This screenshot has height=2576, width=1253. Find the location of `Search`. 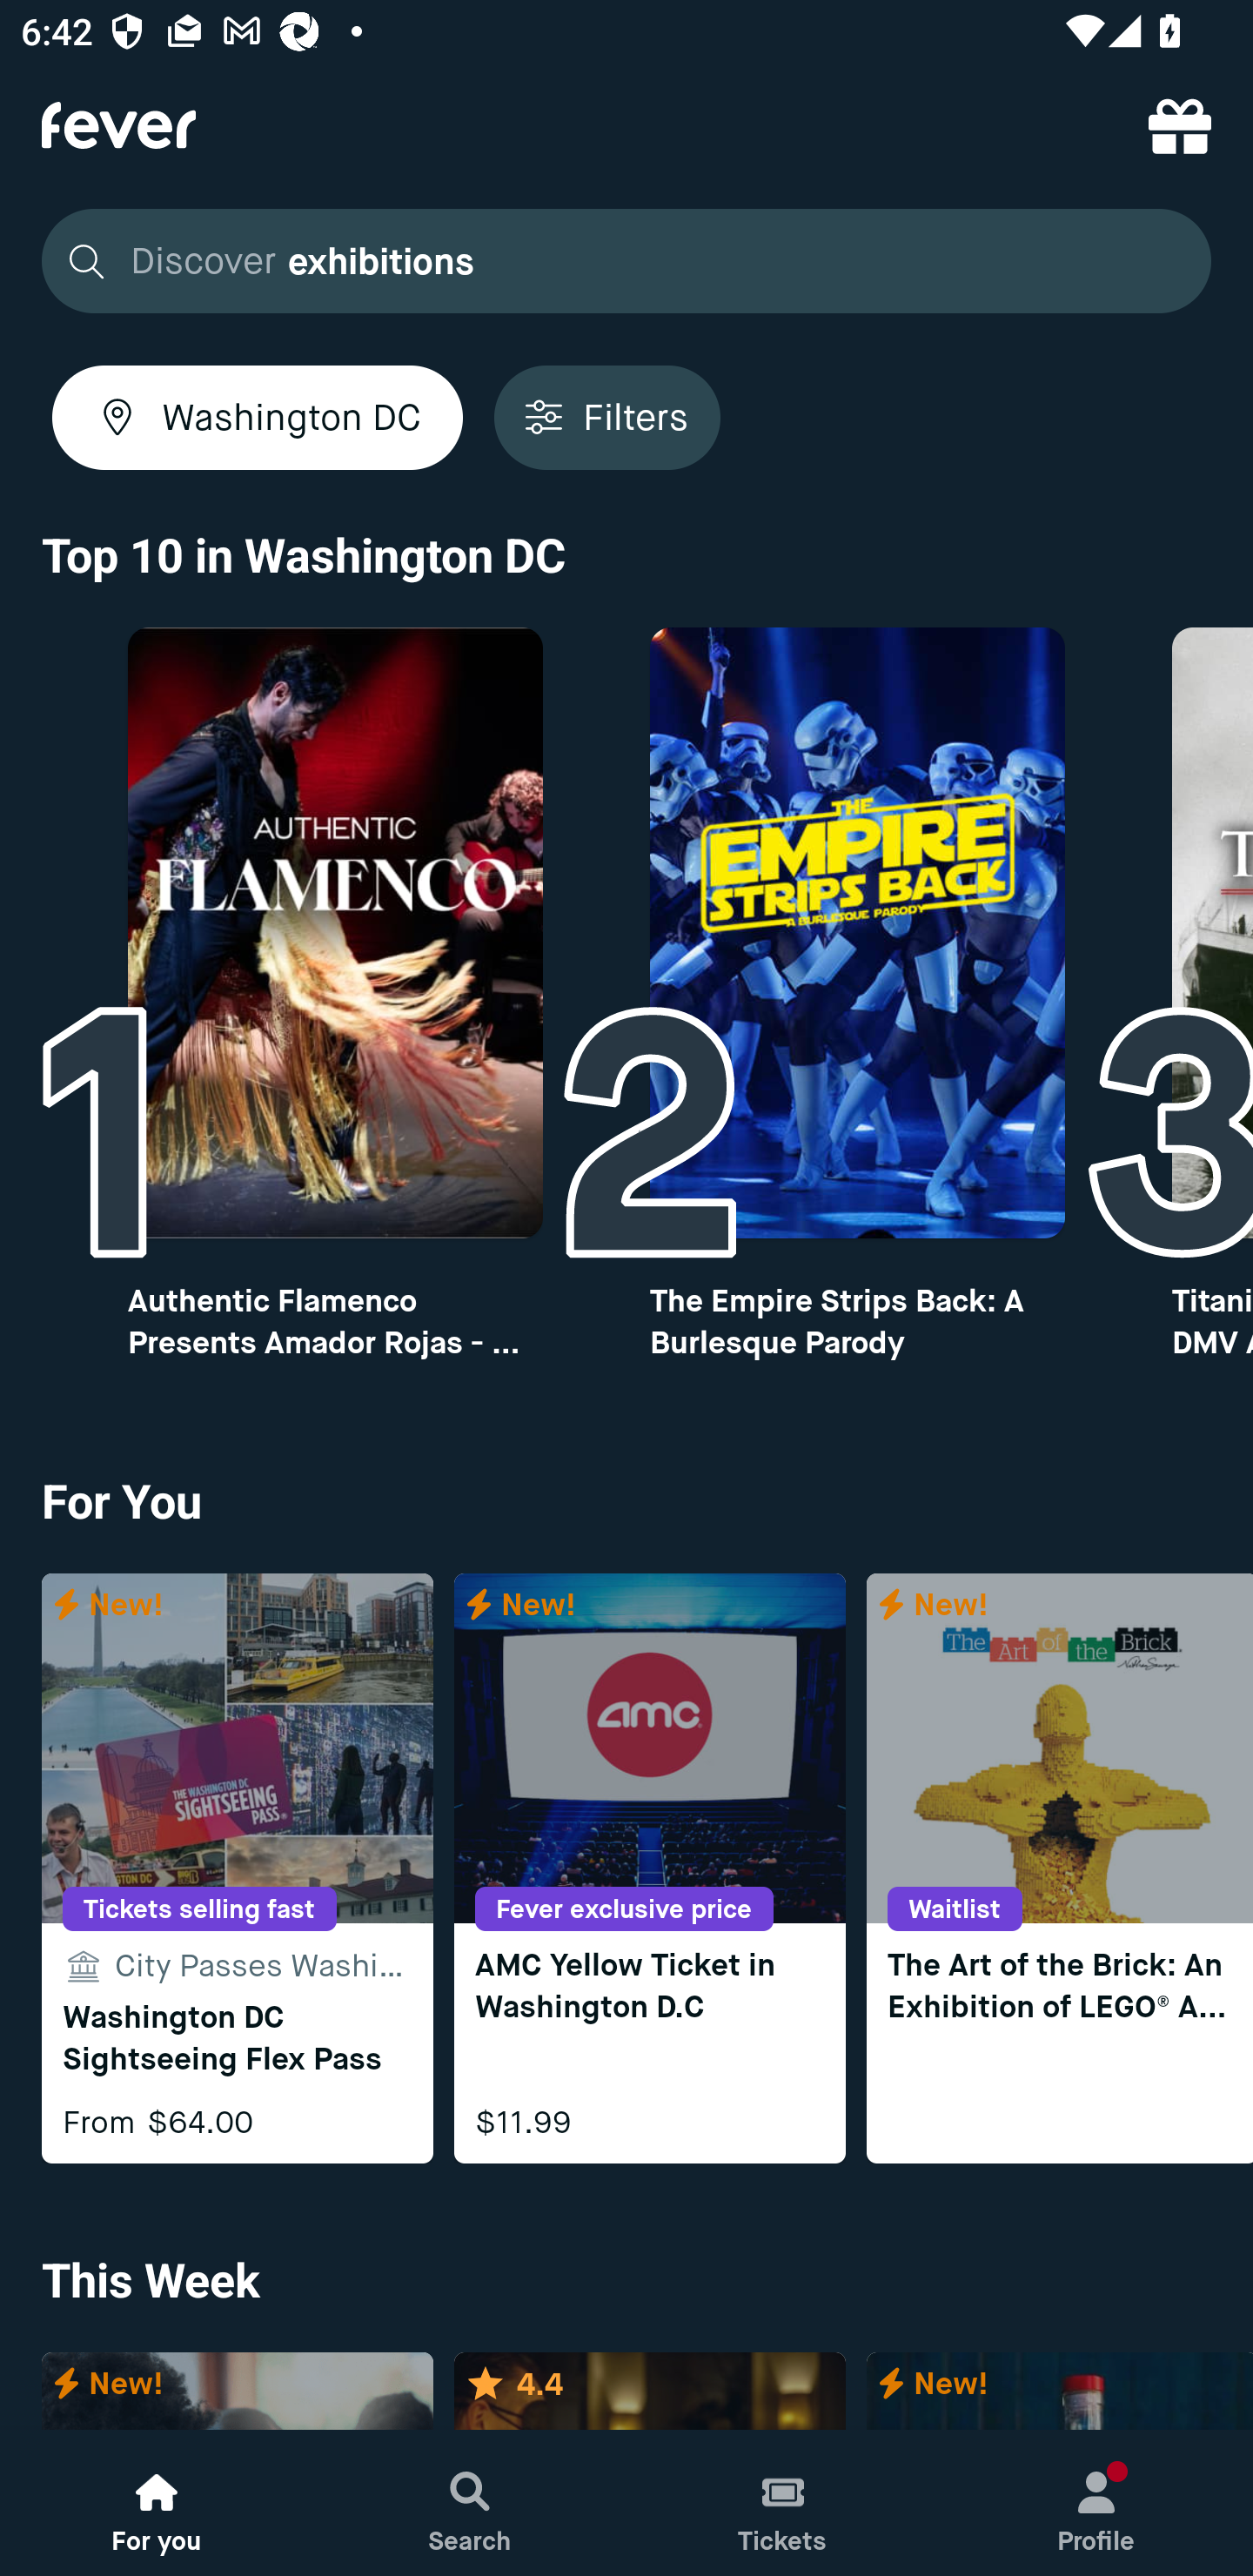

Search is located at coordinates (470, 2503).